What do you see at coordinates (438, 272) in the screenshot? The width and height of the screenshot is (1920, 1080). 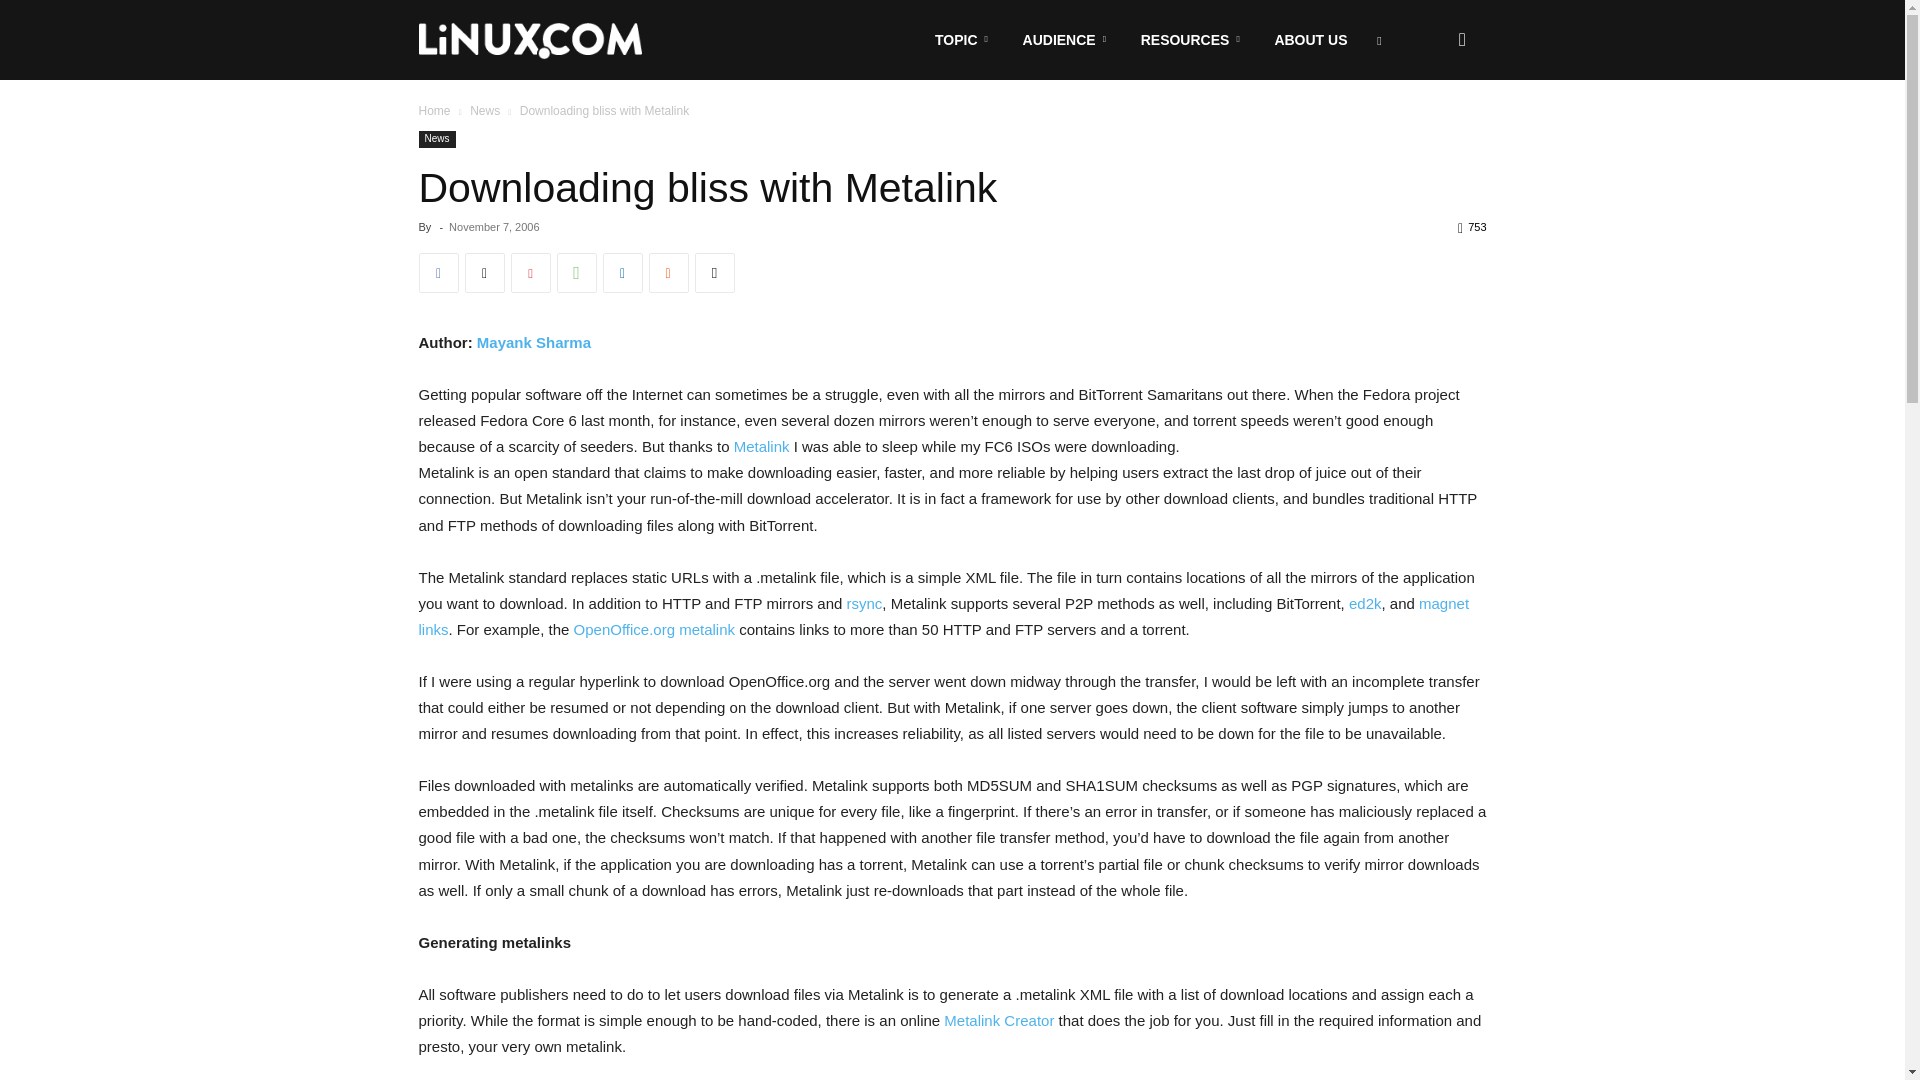 I see `Facebook` at bounding box center [438, 272].